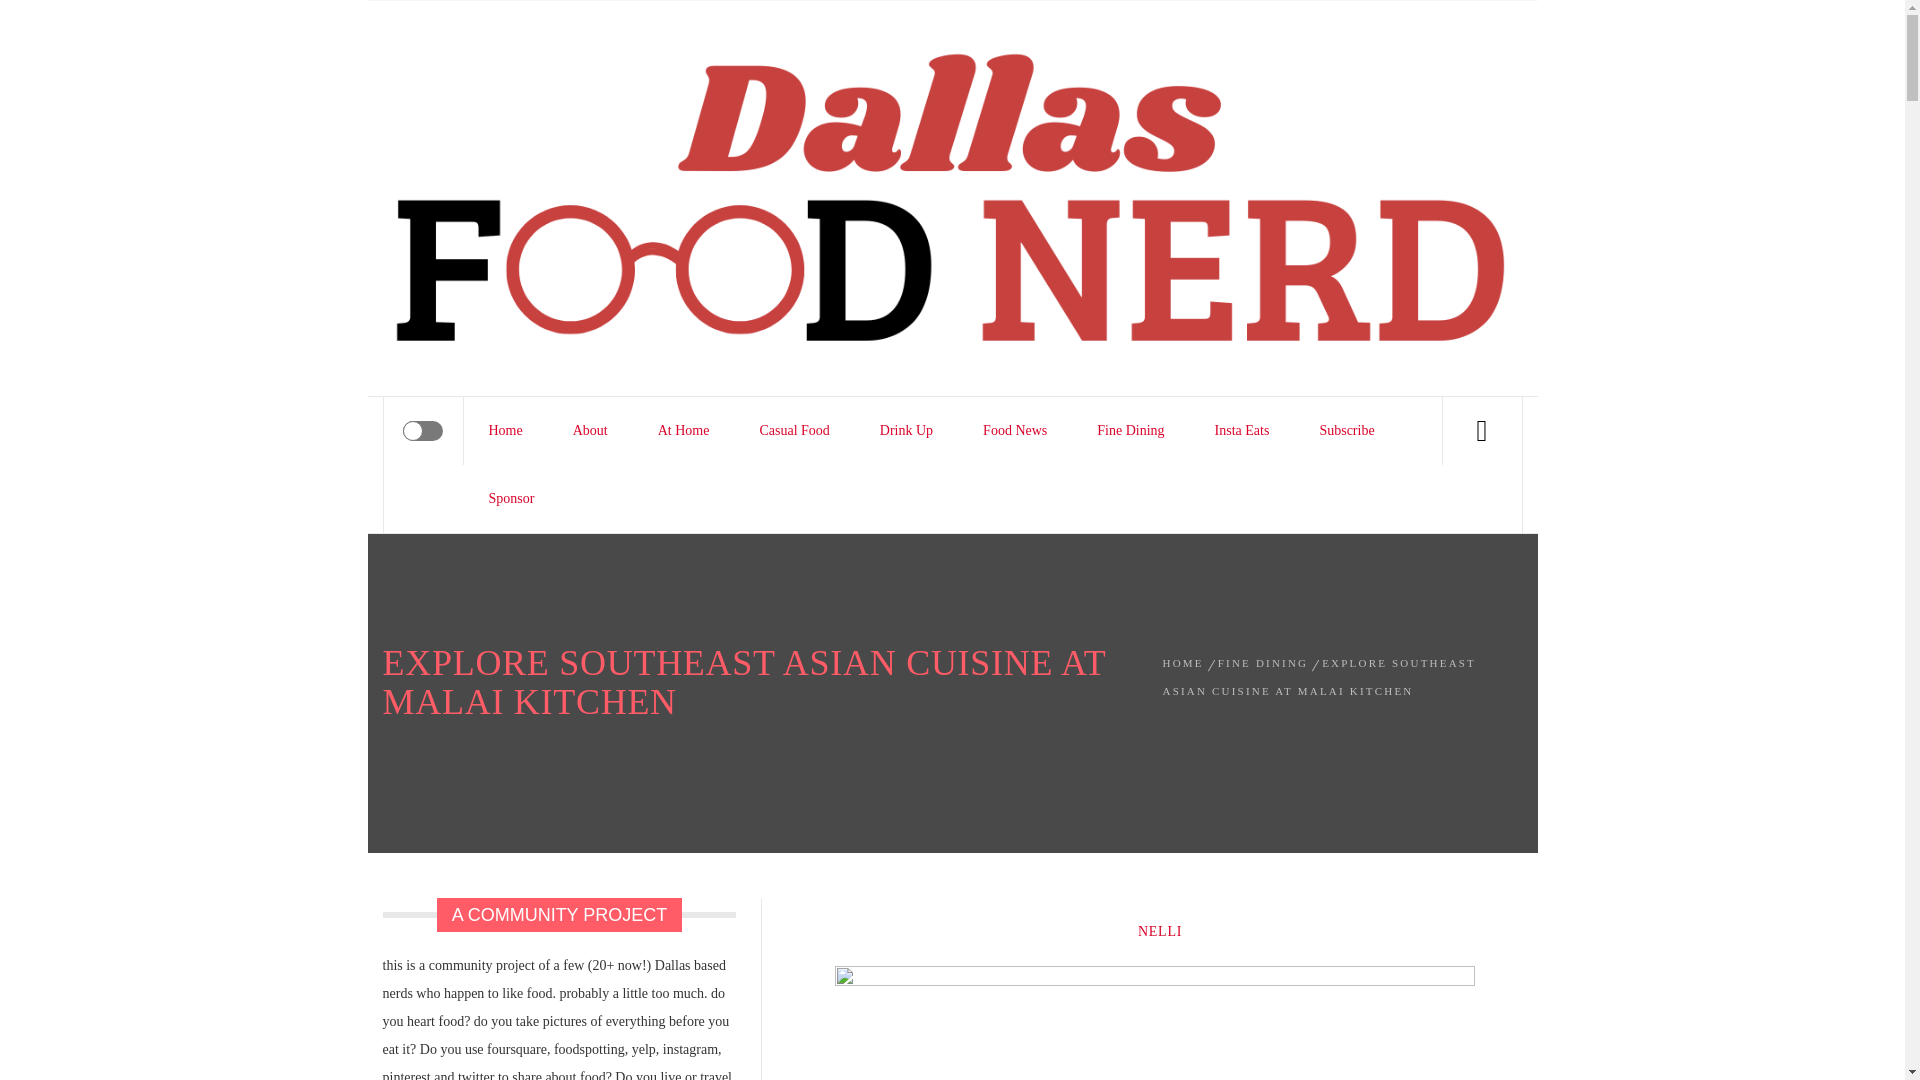 The width and height of the screenshot is (1920, 1080). Describe the element at coordinates (684, 431) in the screenshot. I see `At Home` at that location.